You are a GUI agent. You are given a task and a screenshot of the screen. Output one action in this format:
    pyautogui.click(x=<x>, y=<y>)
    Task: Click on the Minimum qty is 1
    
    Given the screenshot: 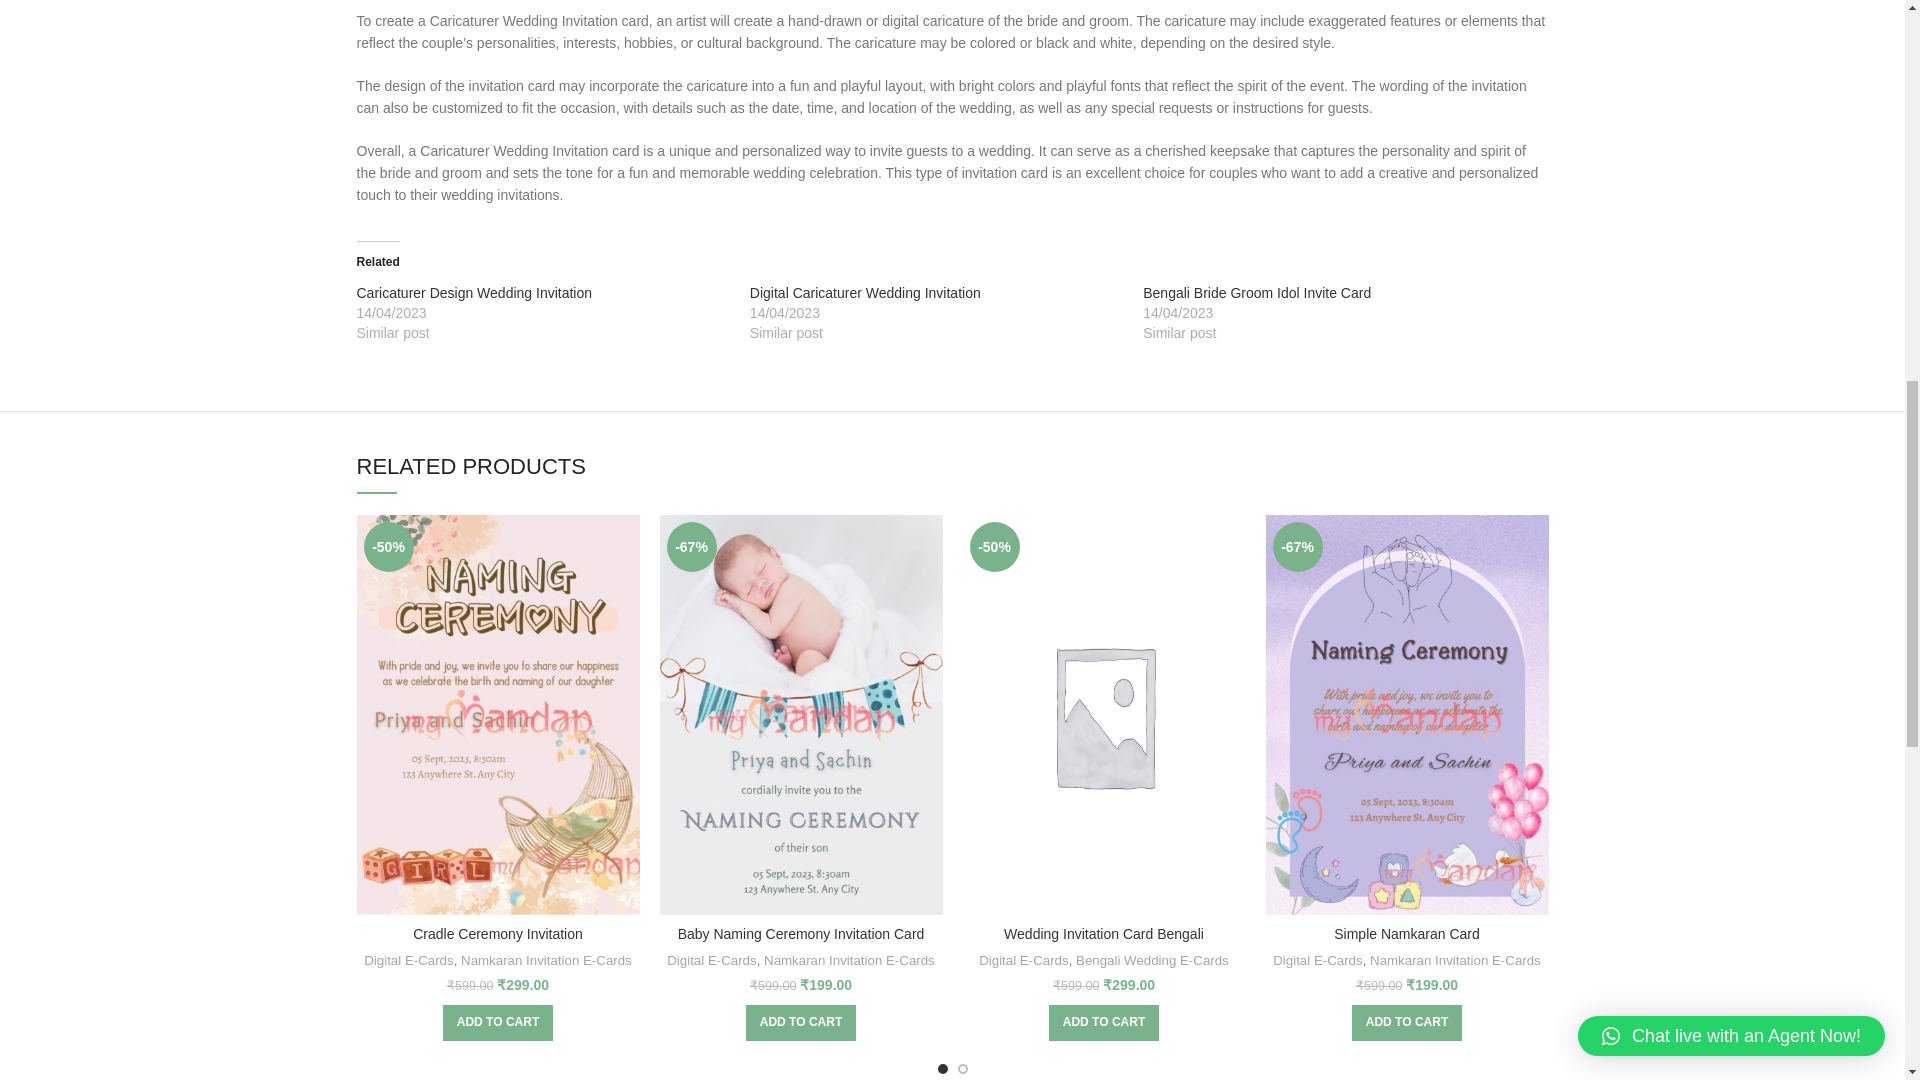 What is the action you would take?
    pyautogui.click(x=498, y=1023)
    